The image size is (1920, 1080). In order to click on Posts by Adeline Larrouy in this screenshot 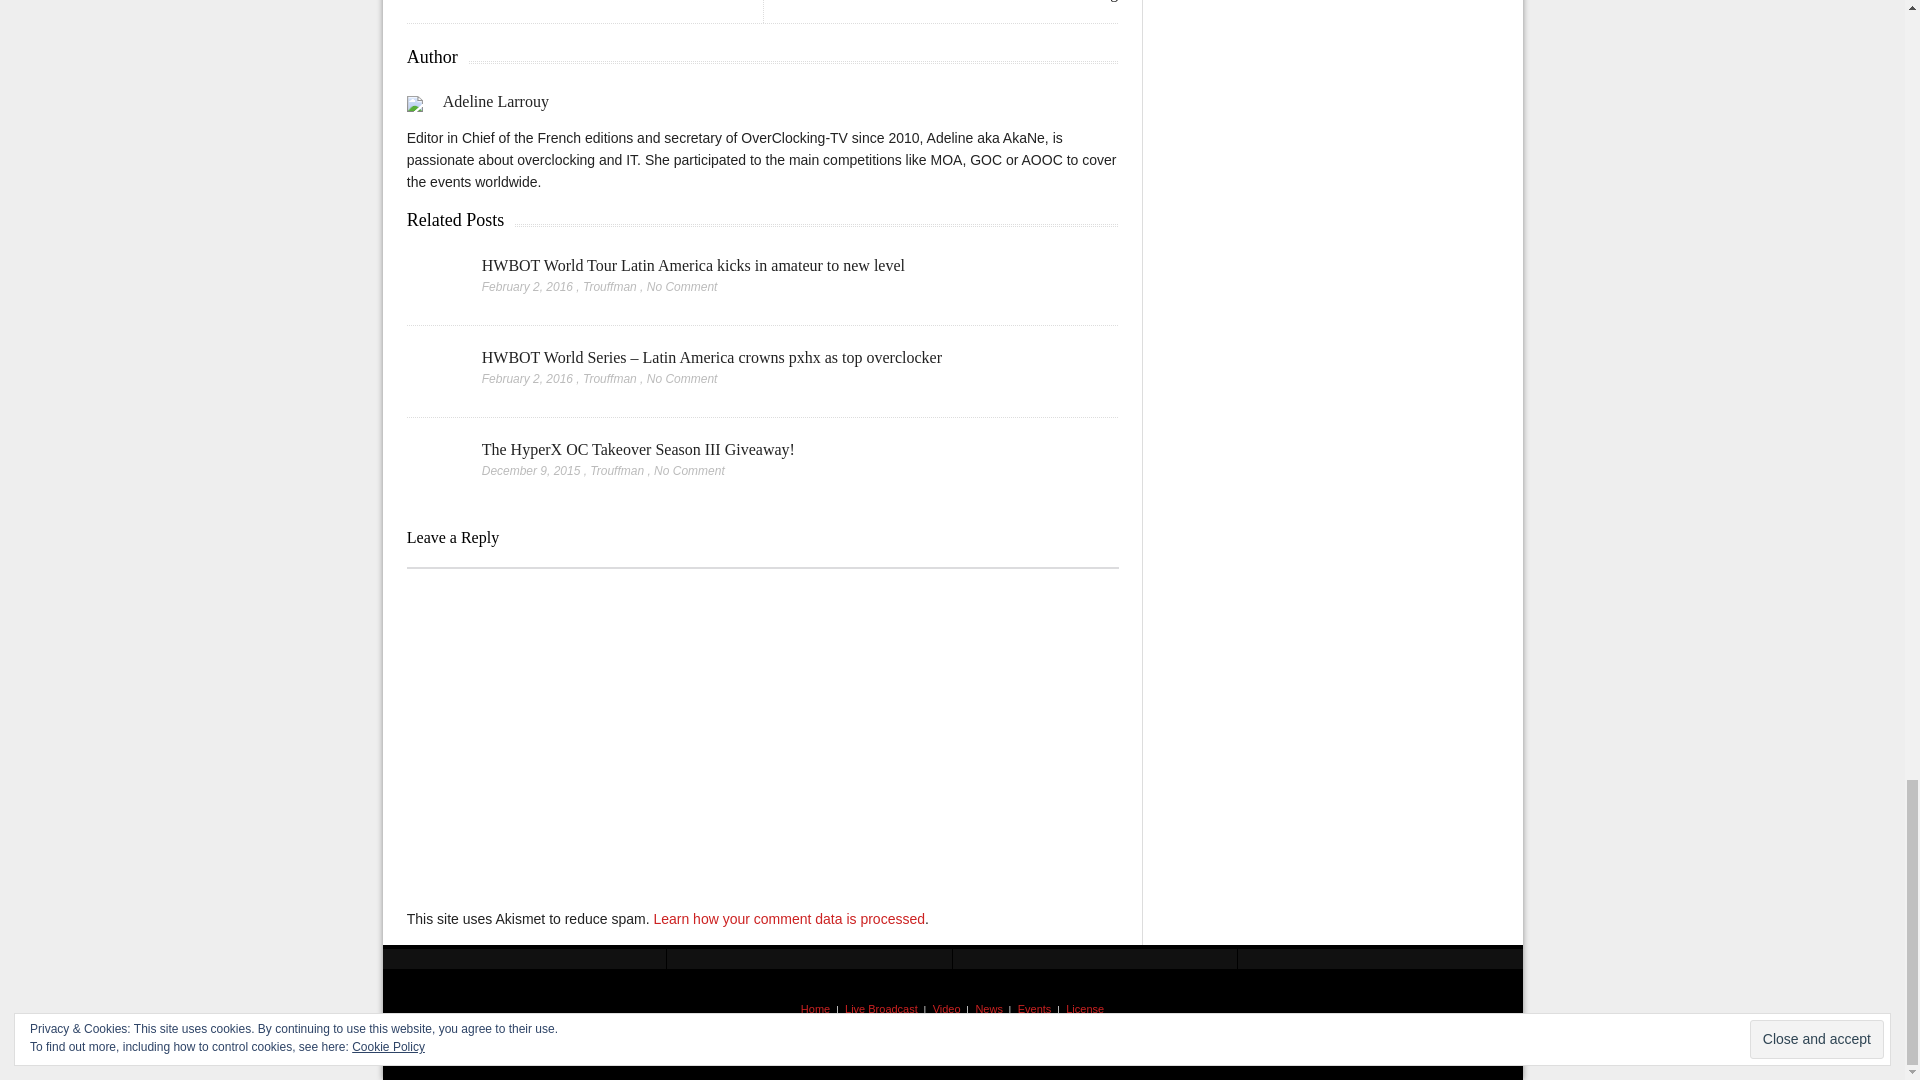, I will do `click(496, 101)`.